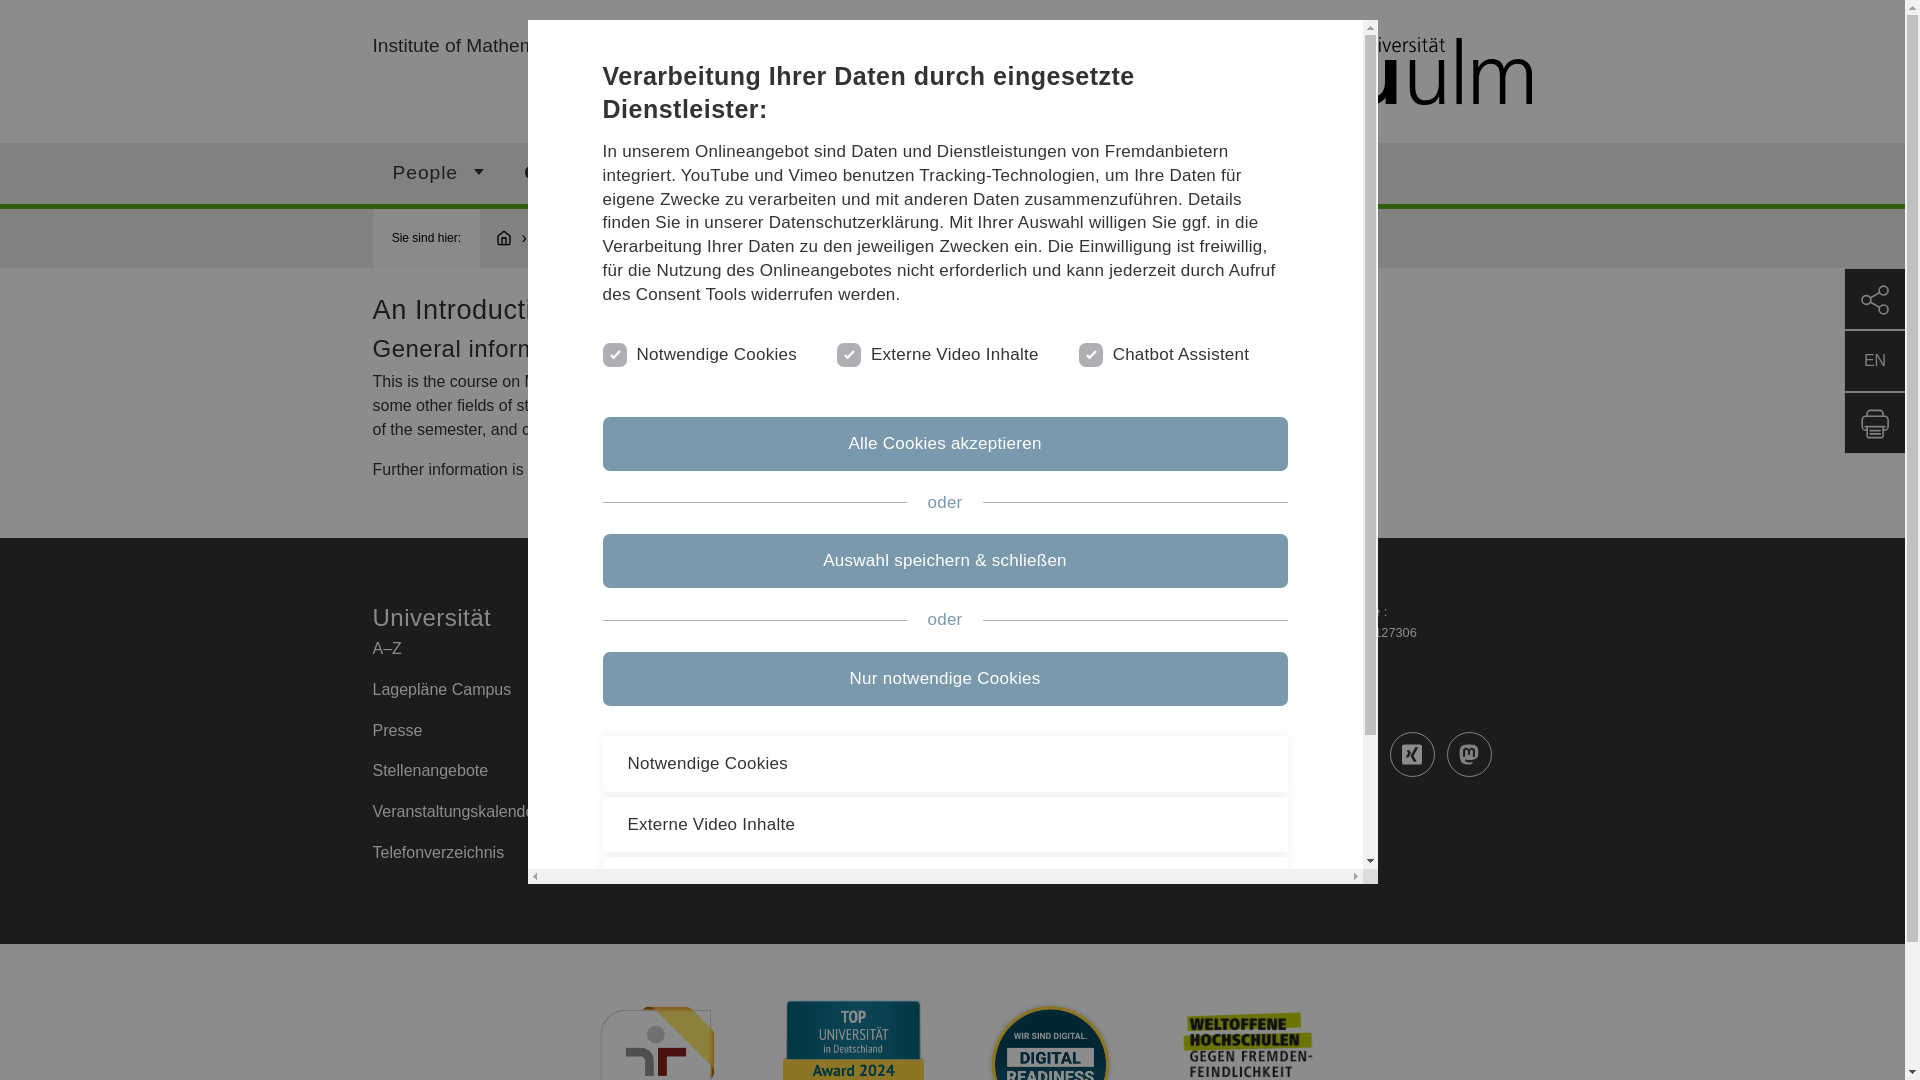  What do you see at coordinates (1412, 754) in the screenshot?
I see `xing` at bounding box center [1412, 754].